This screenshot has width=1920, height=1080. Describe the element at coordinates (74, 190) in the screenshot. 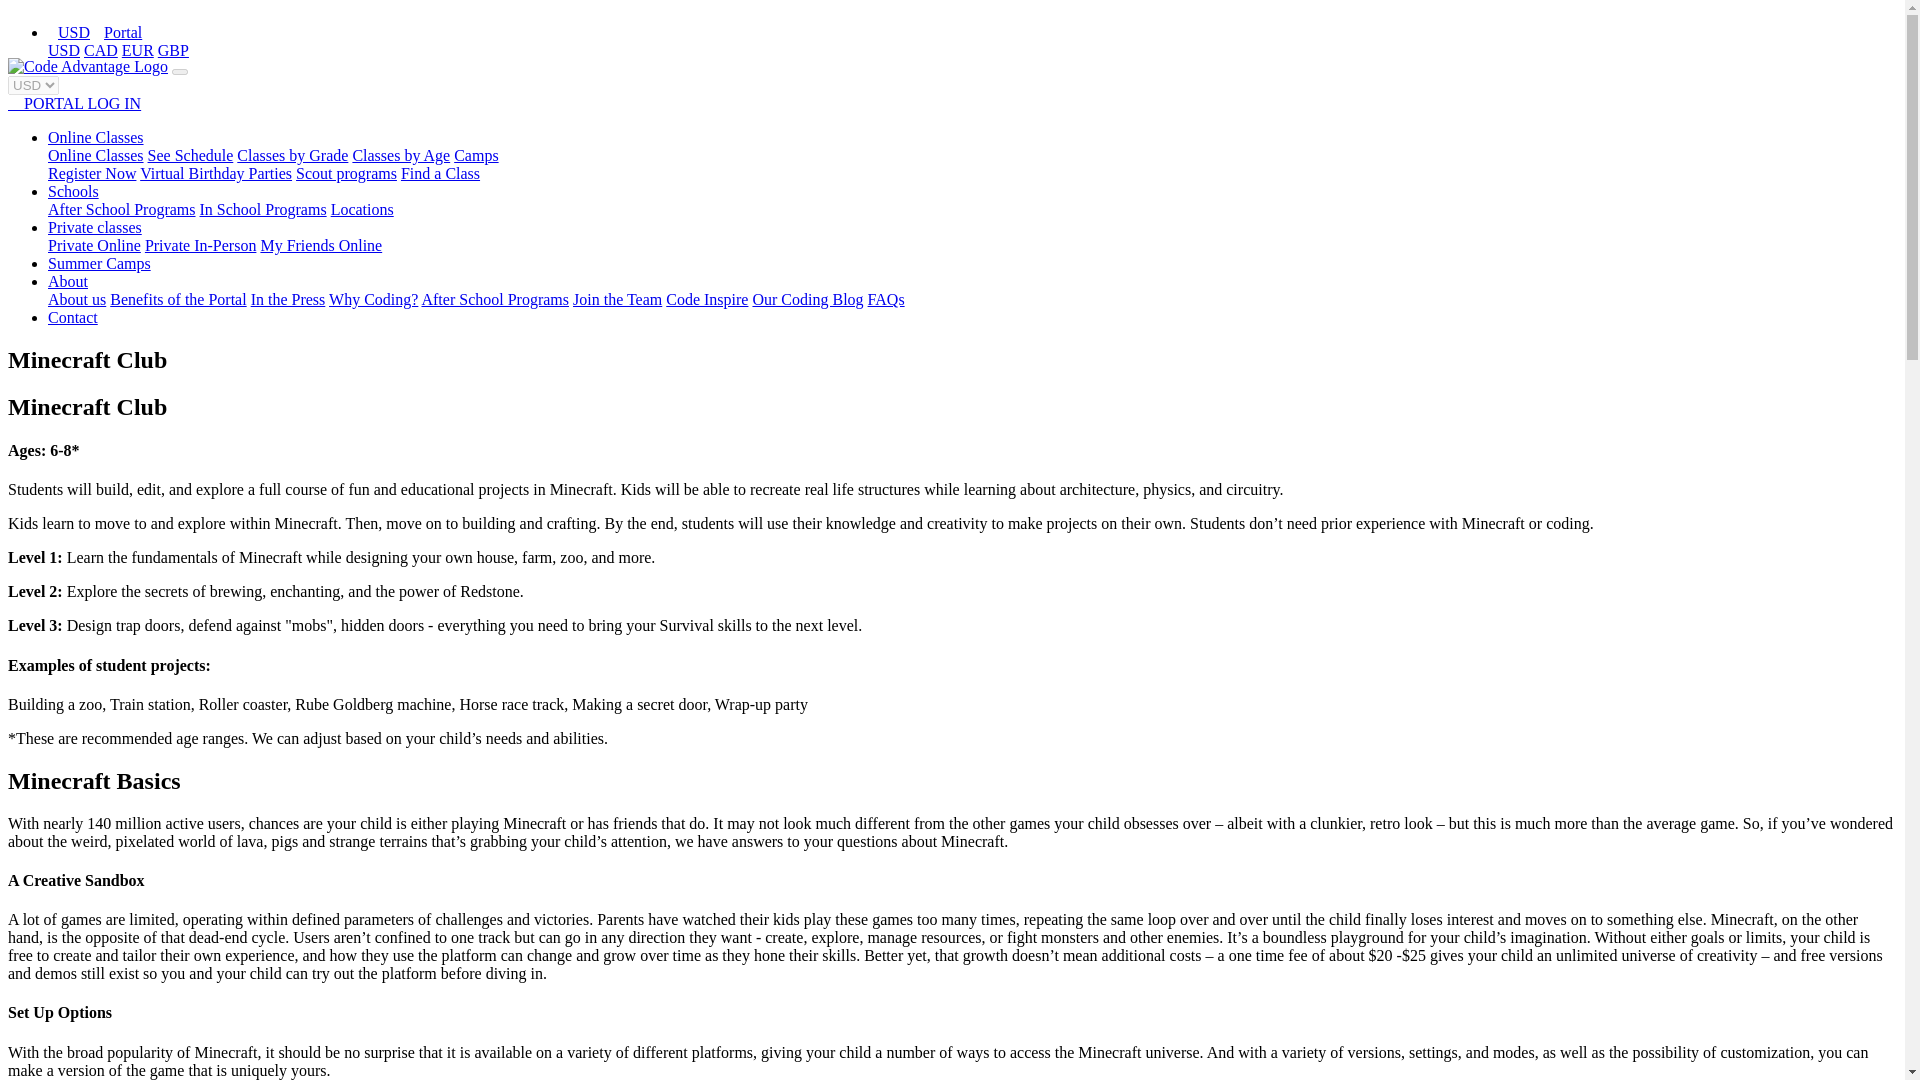

I see `Schools` at that location.